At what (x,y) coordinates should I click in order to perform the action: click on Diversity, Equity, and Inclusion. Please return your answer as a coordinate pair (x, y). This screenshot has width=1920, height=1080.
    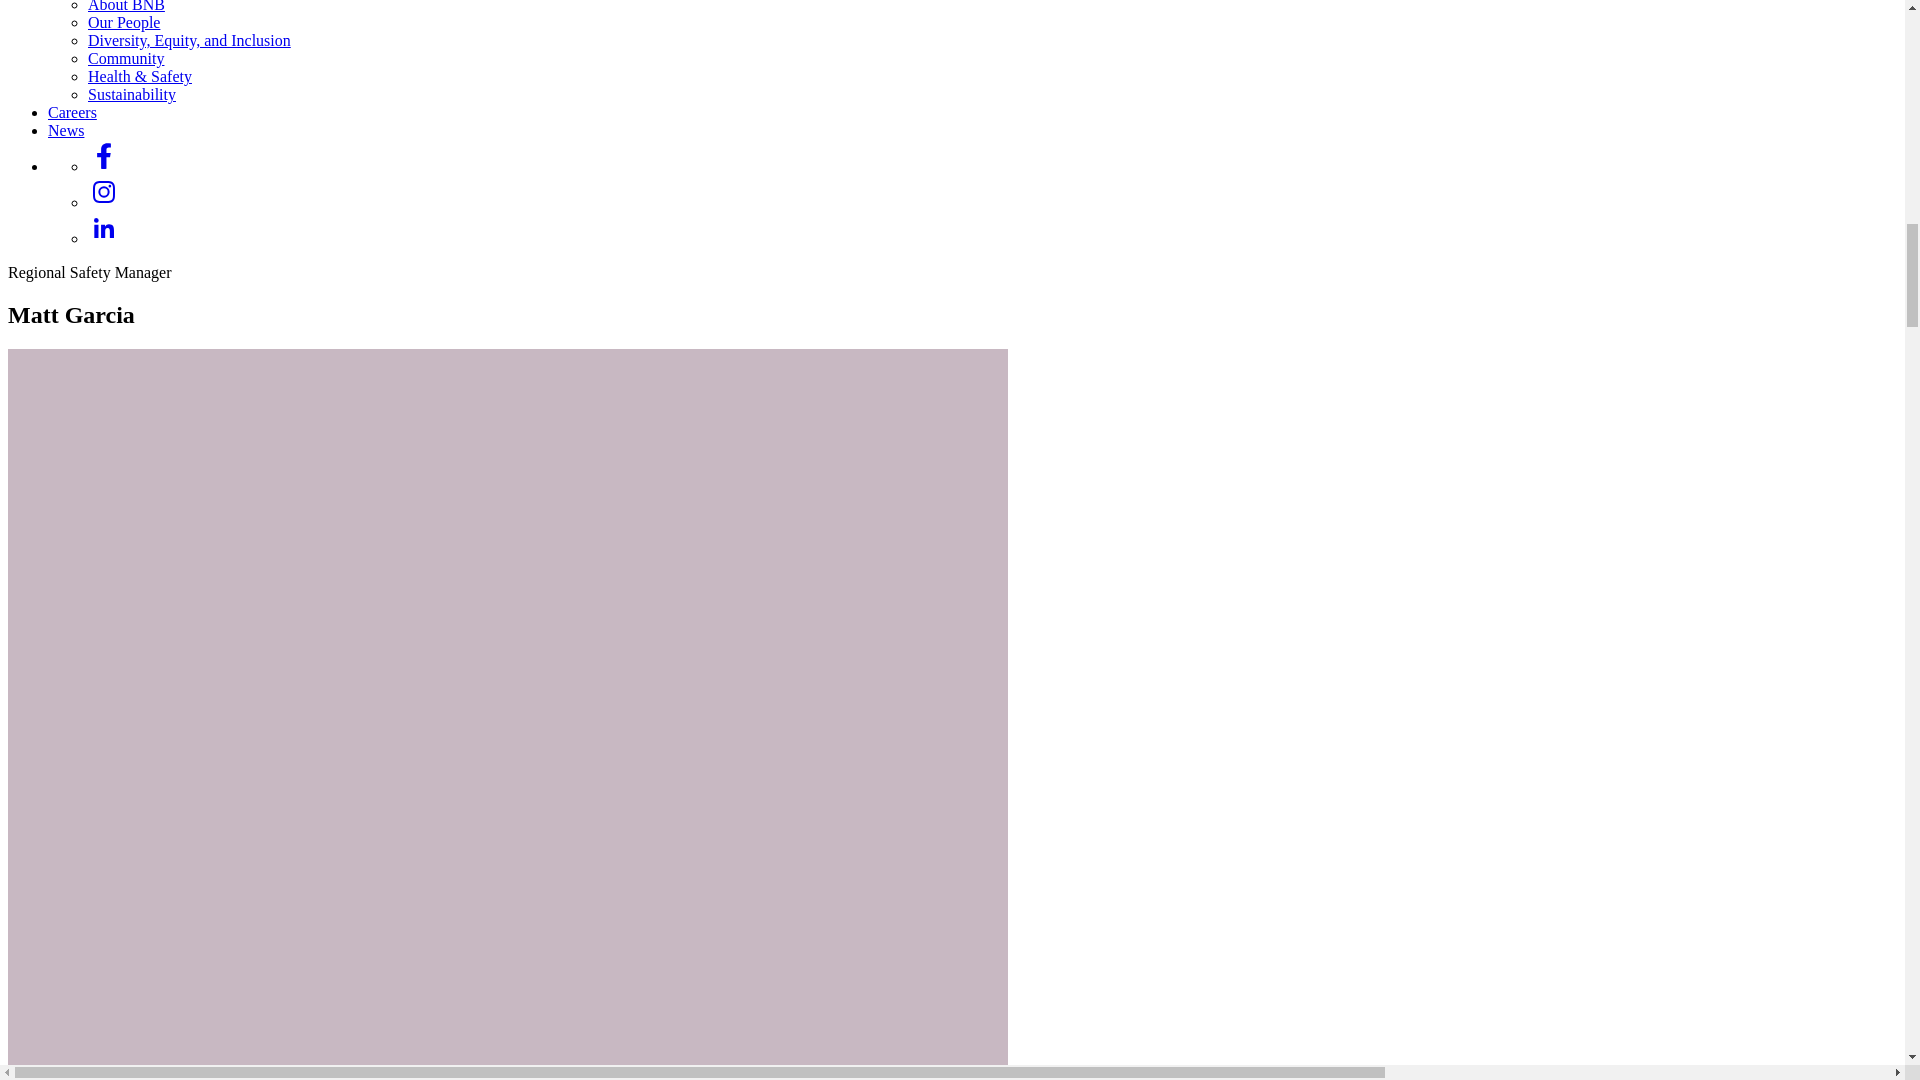
    Looking at the image, I should click on (190, 40).